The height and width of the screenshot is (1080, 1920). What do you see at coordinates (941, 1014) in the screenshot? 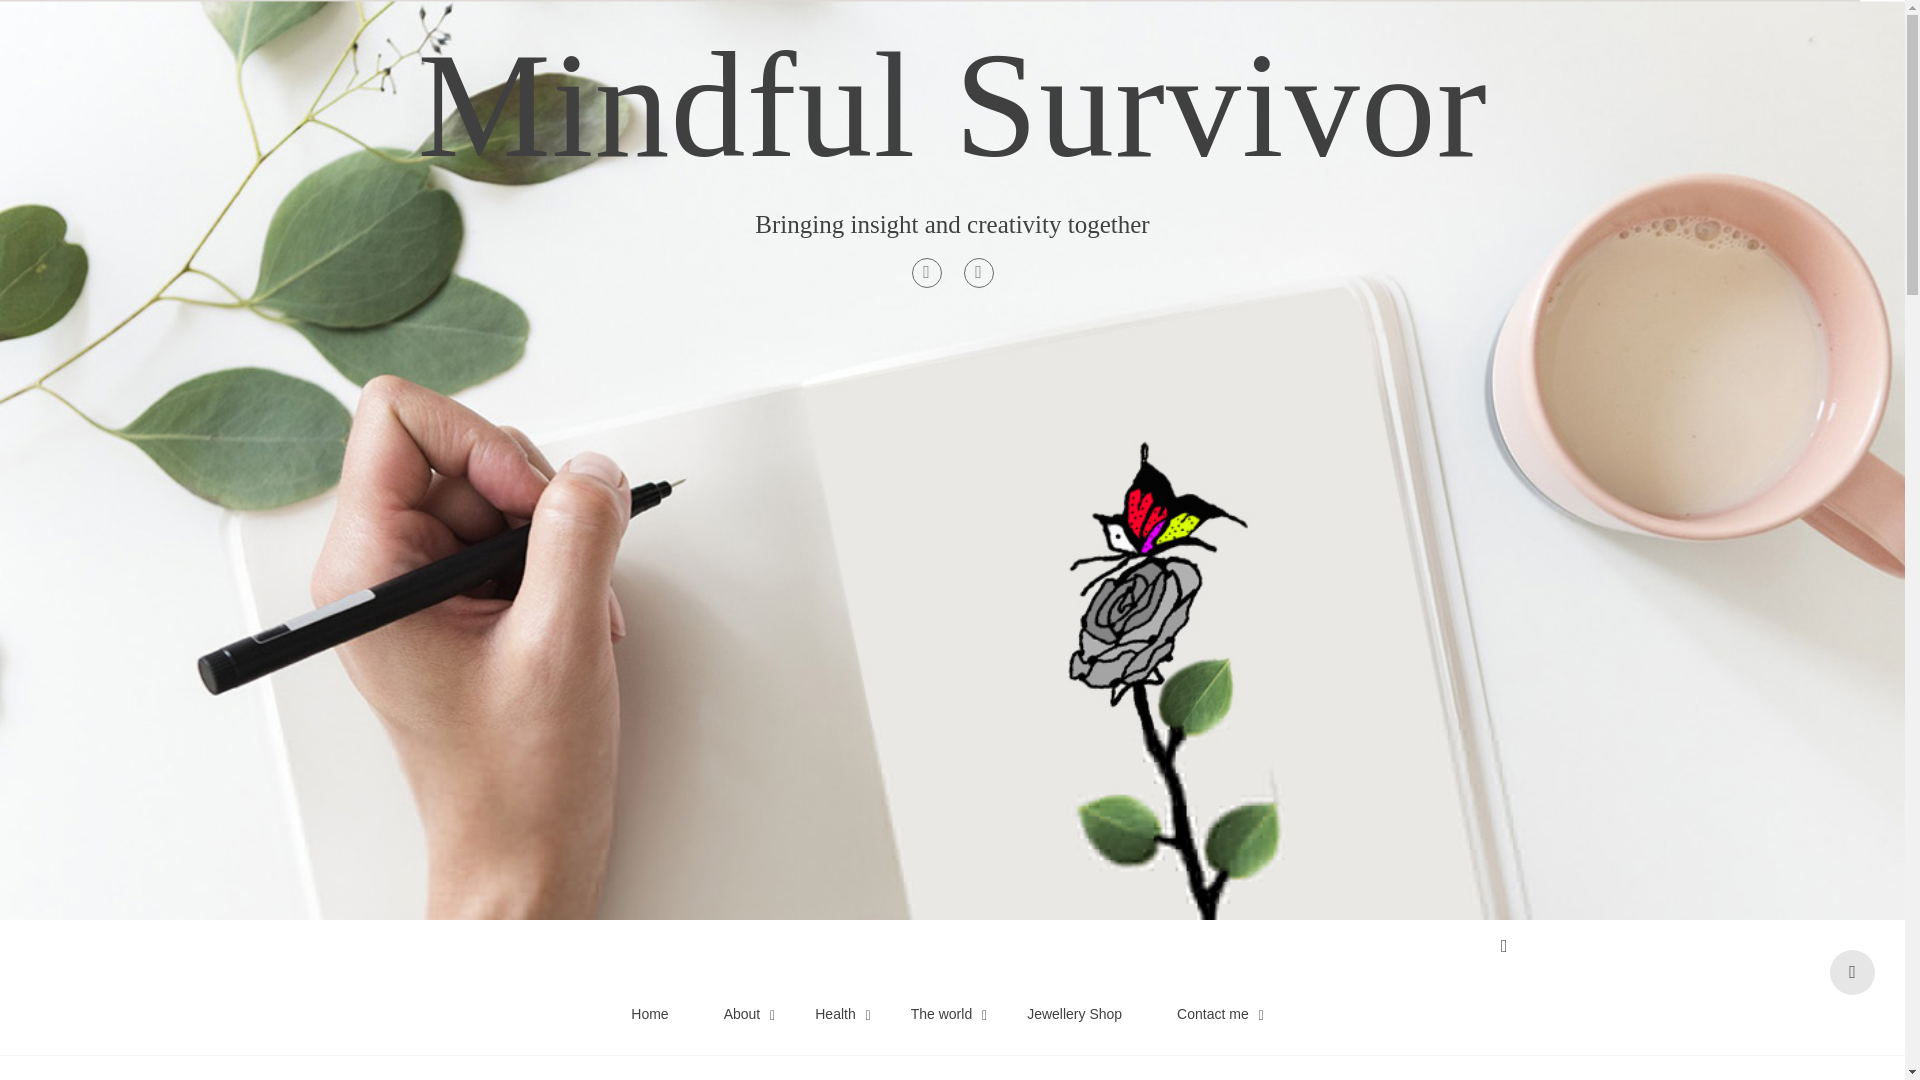
I see `The world` at bounding box center [941, 1014].